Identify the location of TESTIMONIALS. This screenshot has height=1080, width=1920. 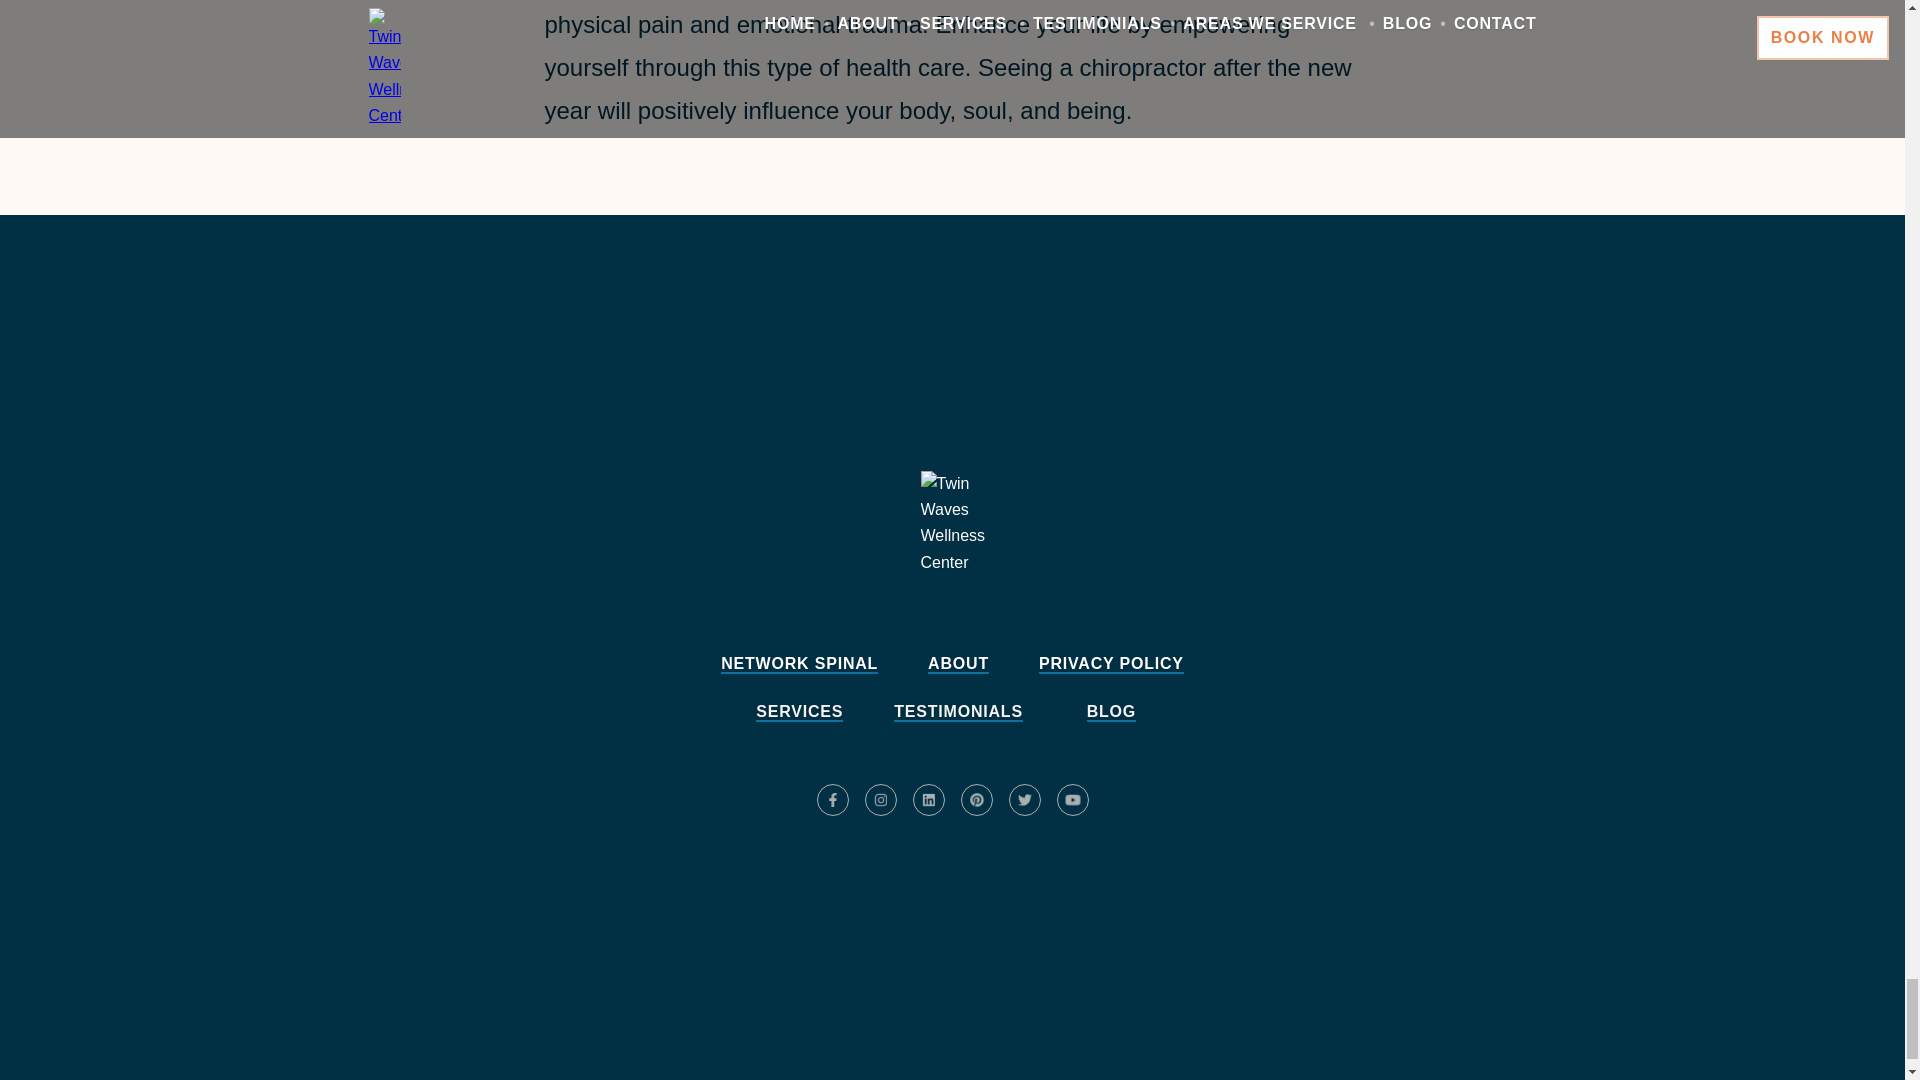
(958, 712).